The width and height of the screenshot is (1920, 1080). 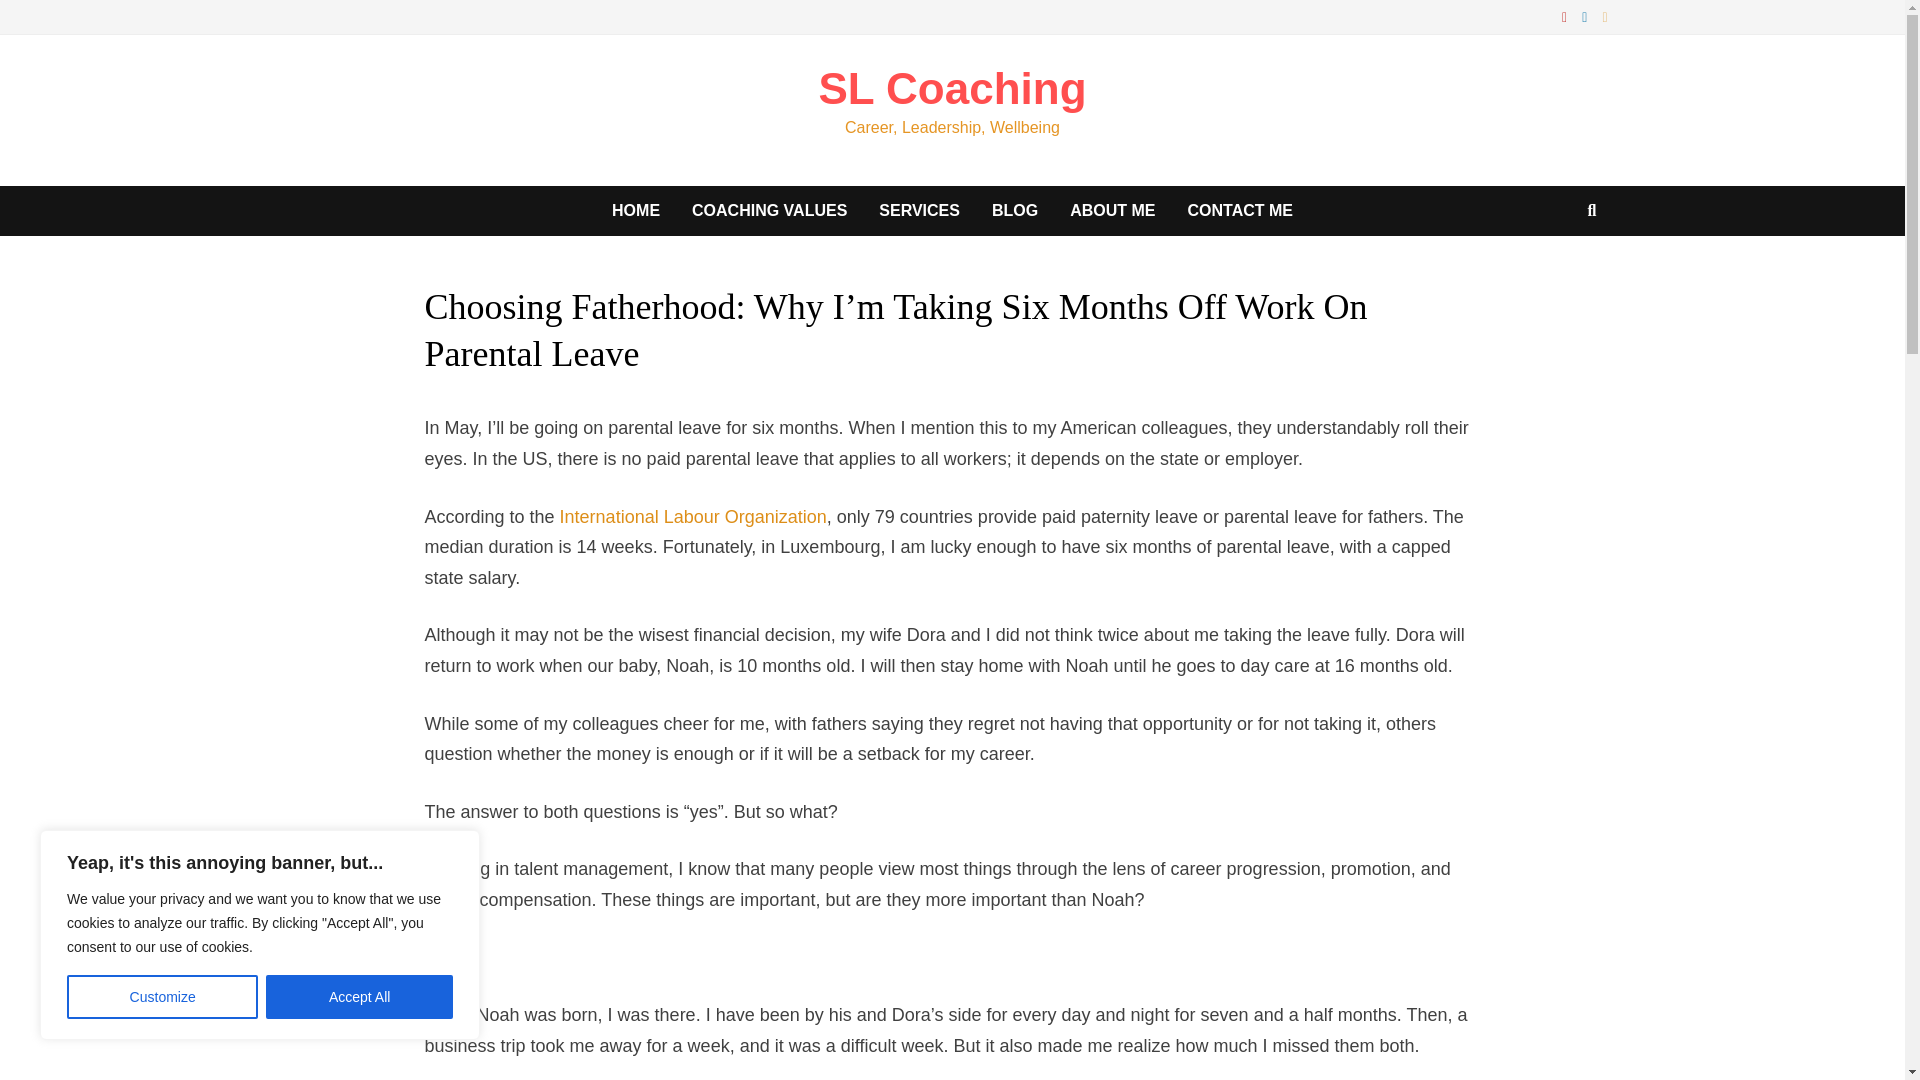 What do you see at coordinates (1566, 16) in the screenshot?
I see `Youtube` at bounding box center [1566, 16].